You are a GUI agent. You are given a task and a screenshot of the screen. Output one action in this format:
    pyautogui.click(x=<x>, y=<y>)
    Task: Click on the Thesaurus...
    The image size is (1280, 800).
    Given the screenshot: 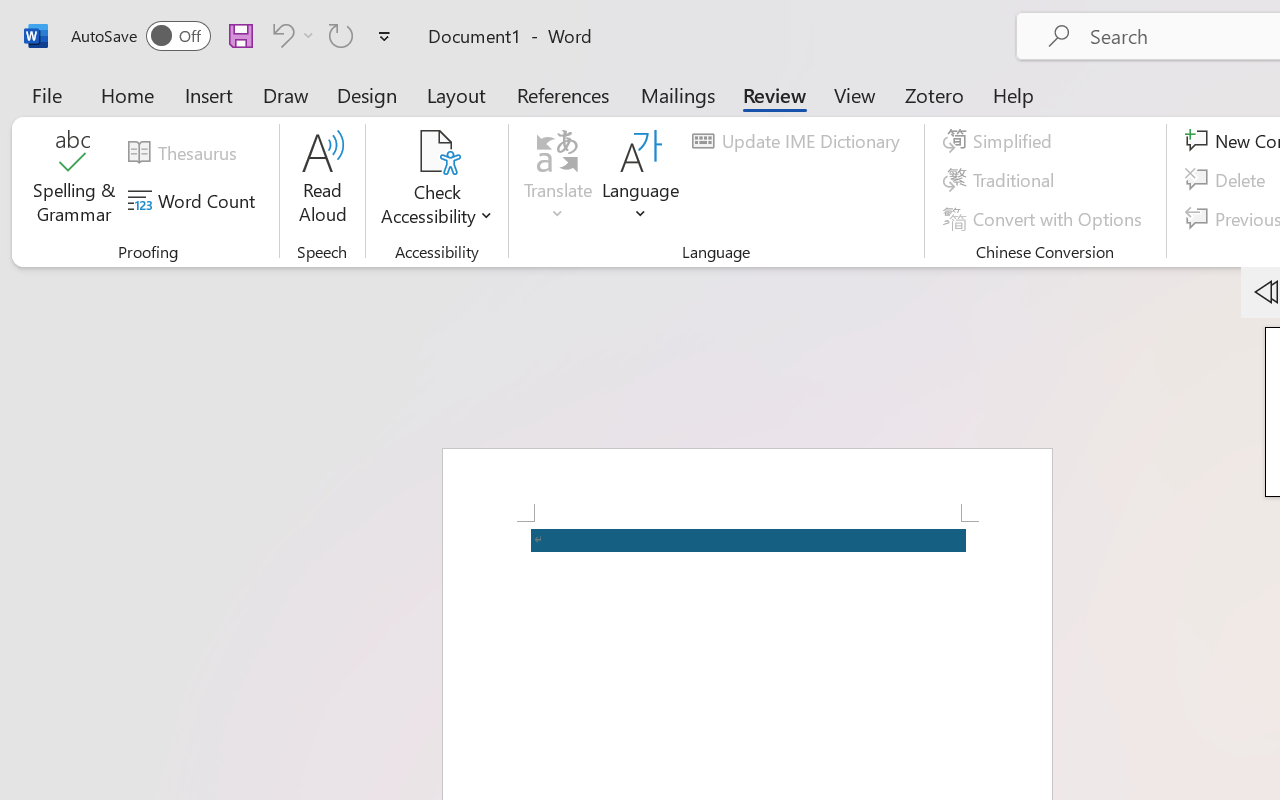 What is the action you would take?
    pyautogui.click(x=185, y=153)
    